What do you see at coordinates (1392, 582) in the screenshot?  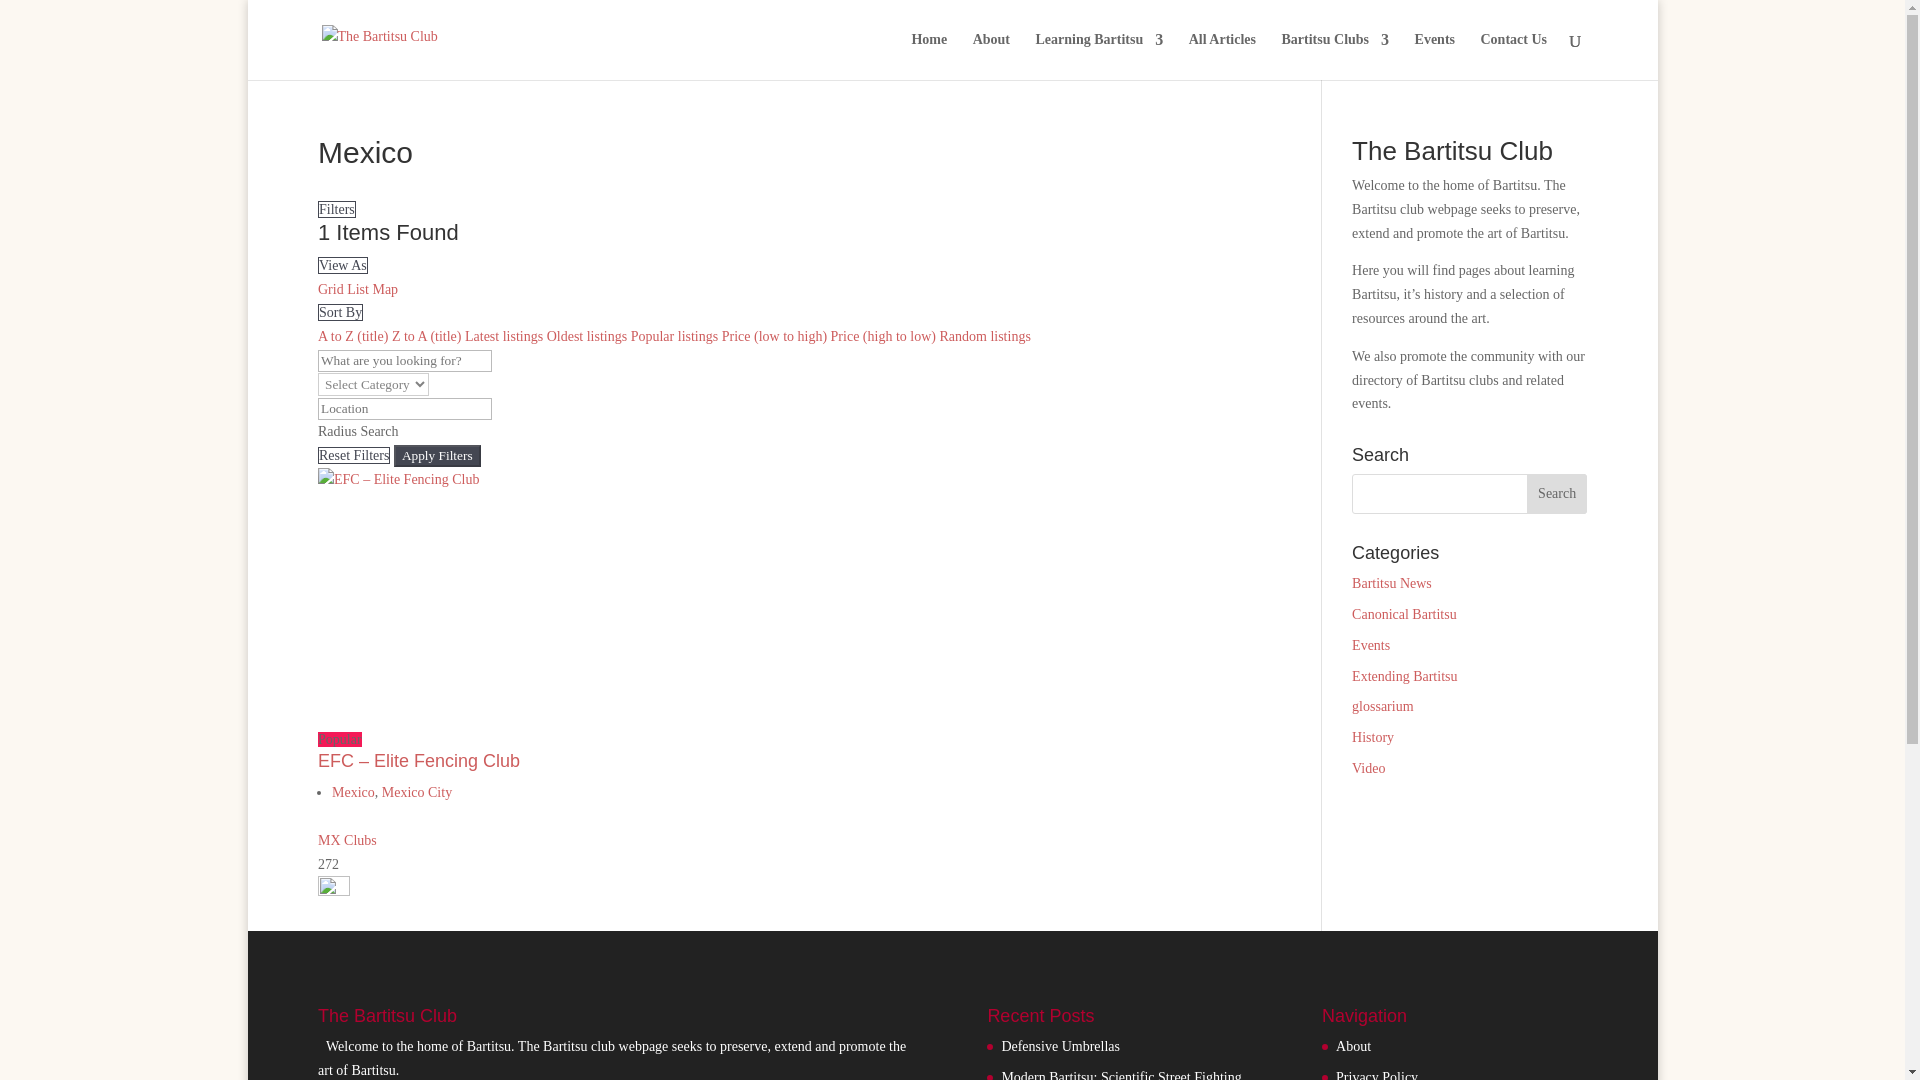 I see `Bartitsu News` at bounding box center [1392, 582].